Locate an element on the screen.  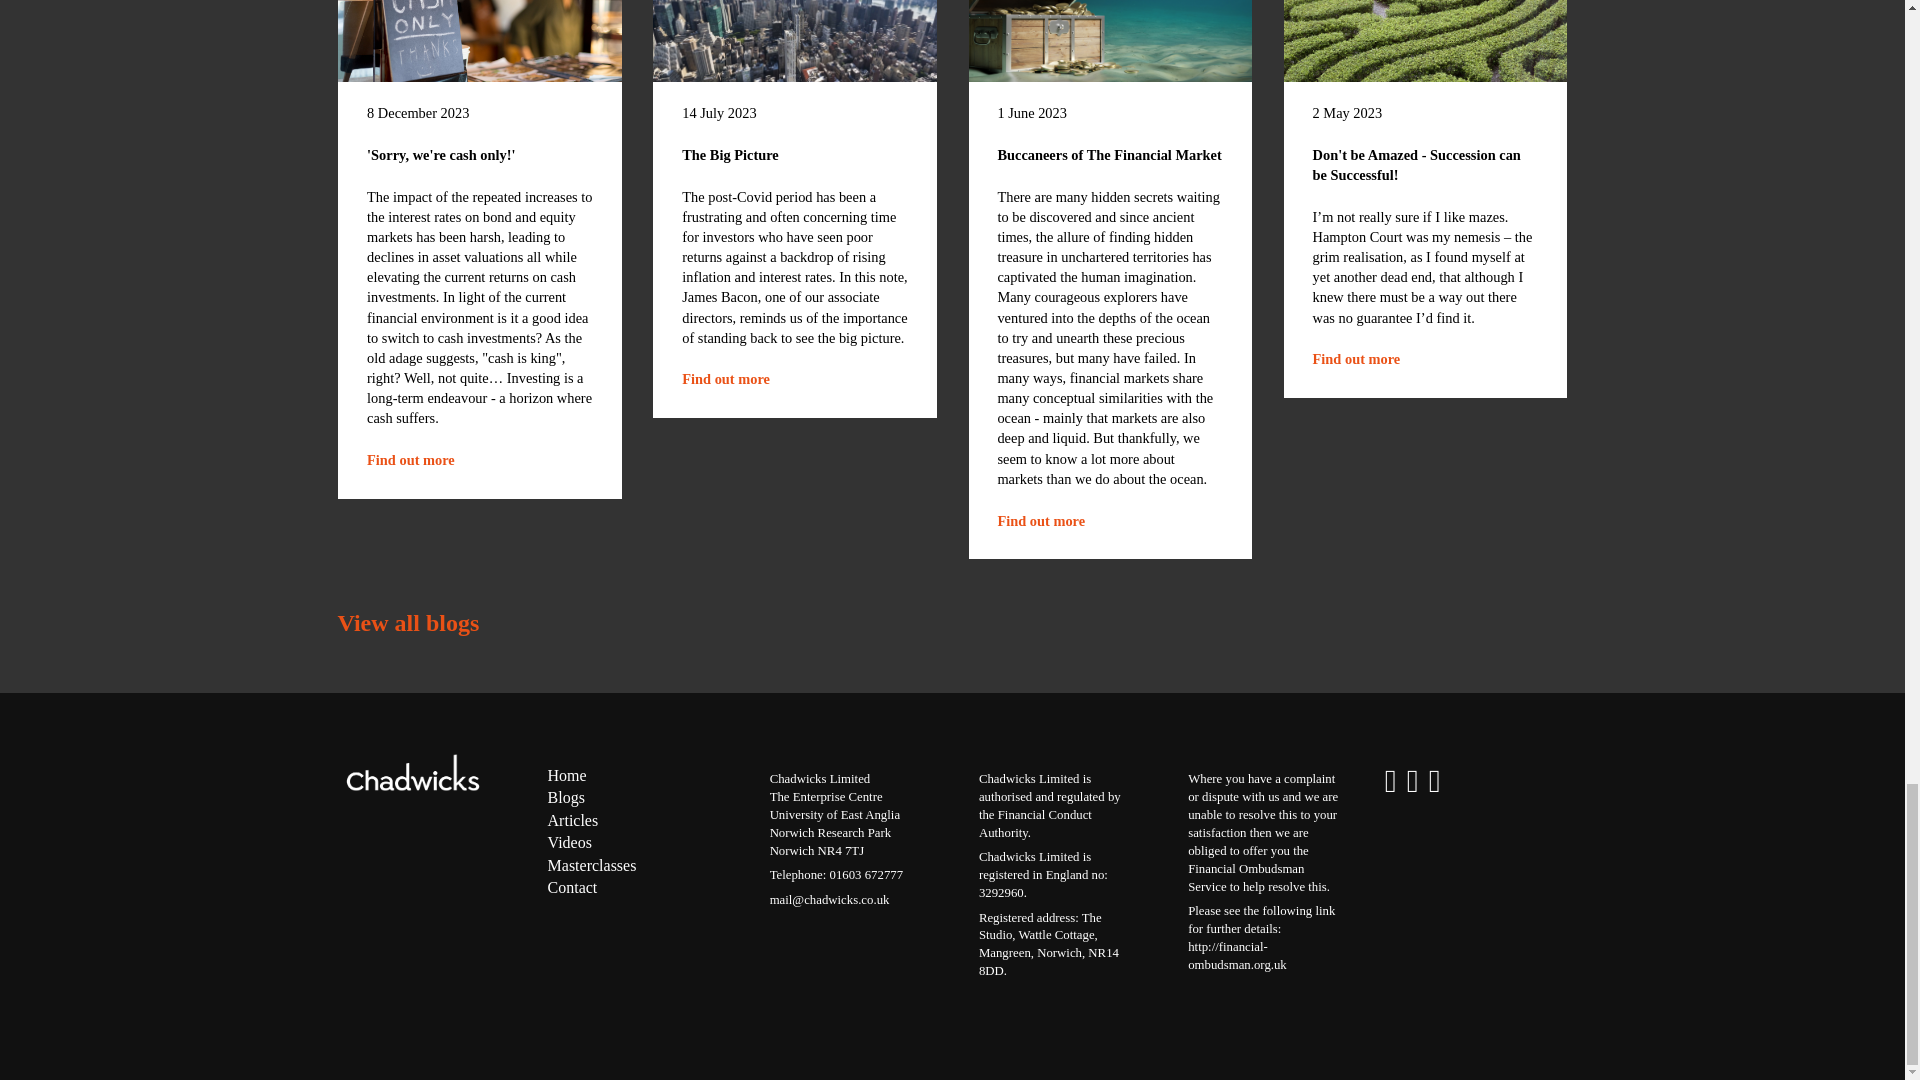
Masterclasses is located at coordinates (408, 623).